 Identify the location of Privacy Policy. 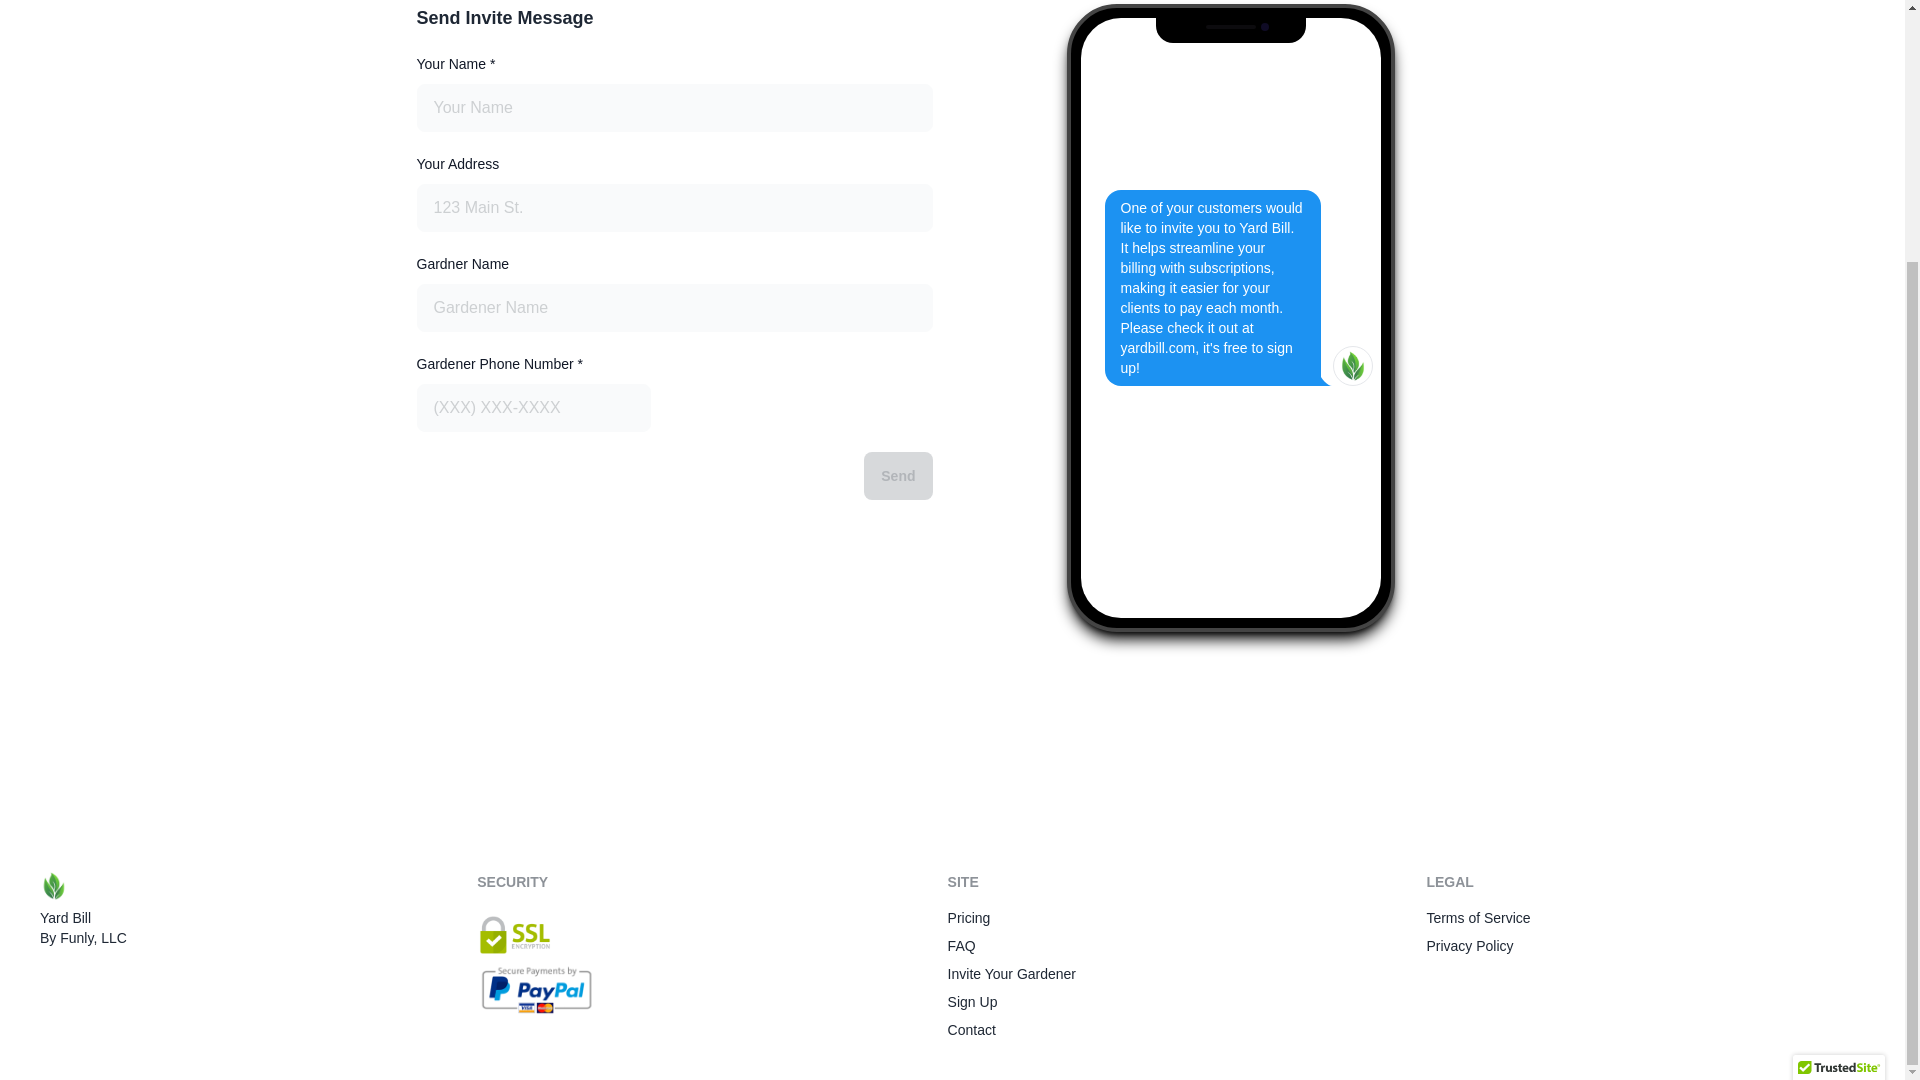
(1469, 946).